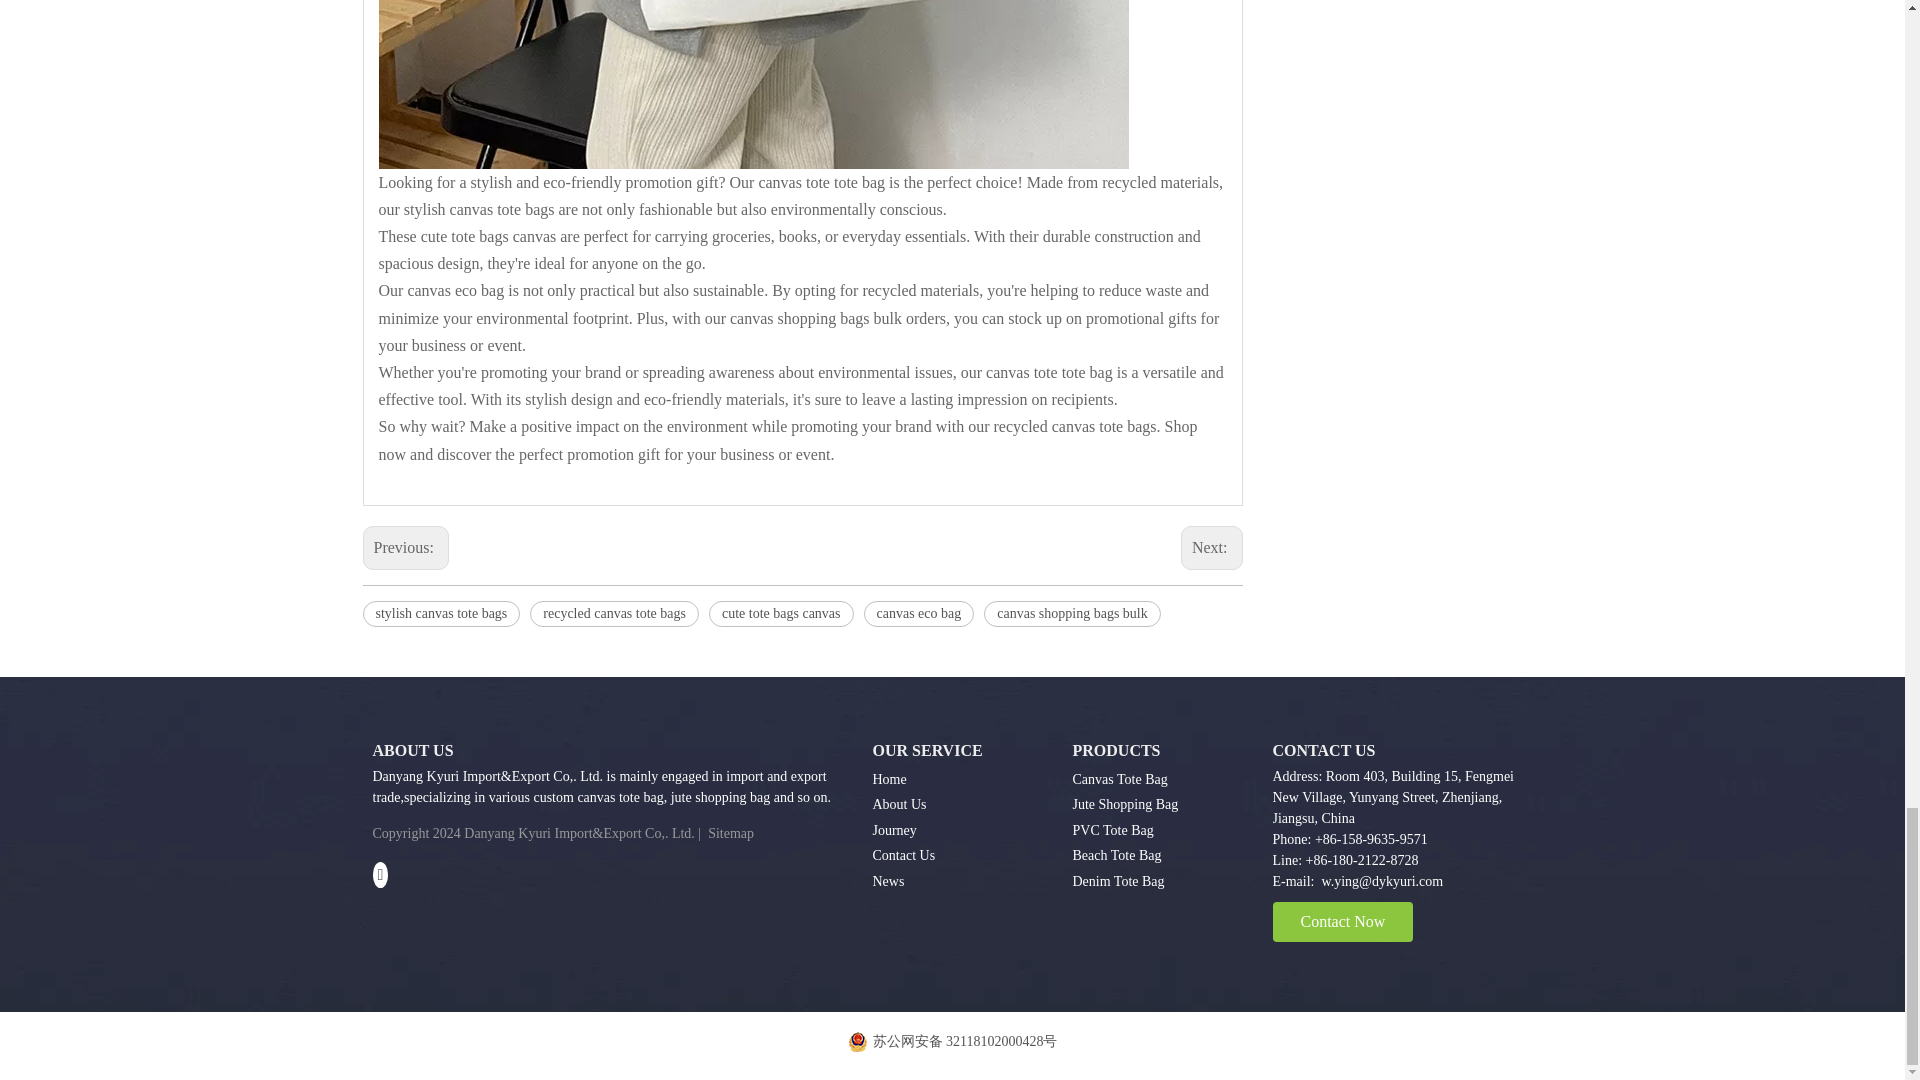  I want to click on cute tote bags canvas, so click(781, 614).